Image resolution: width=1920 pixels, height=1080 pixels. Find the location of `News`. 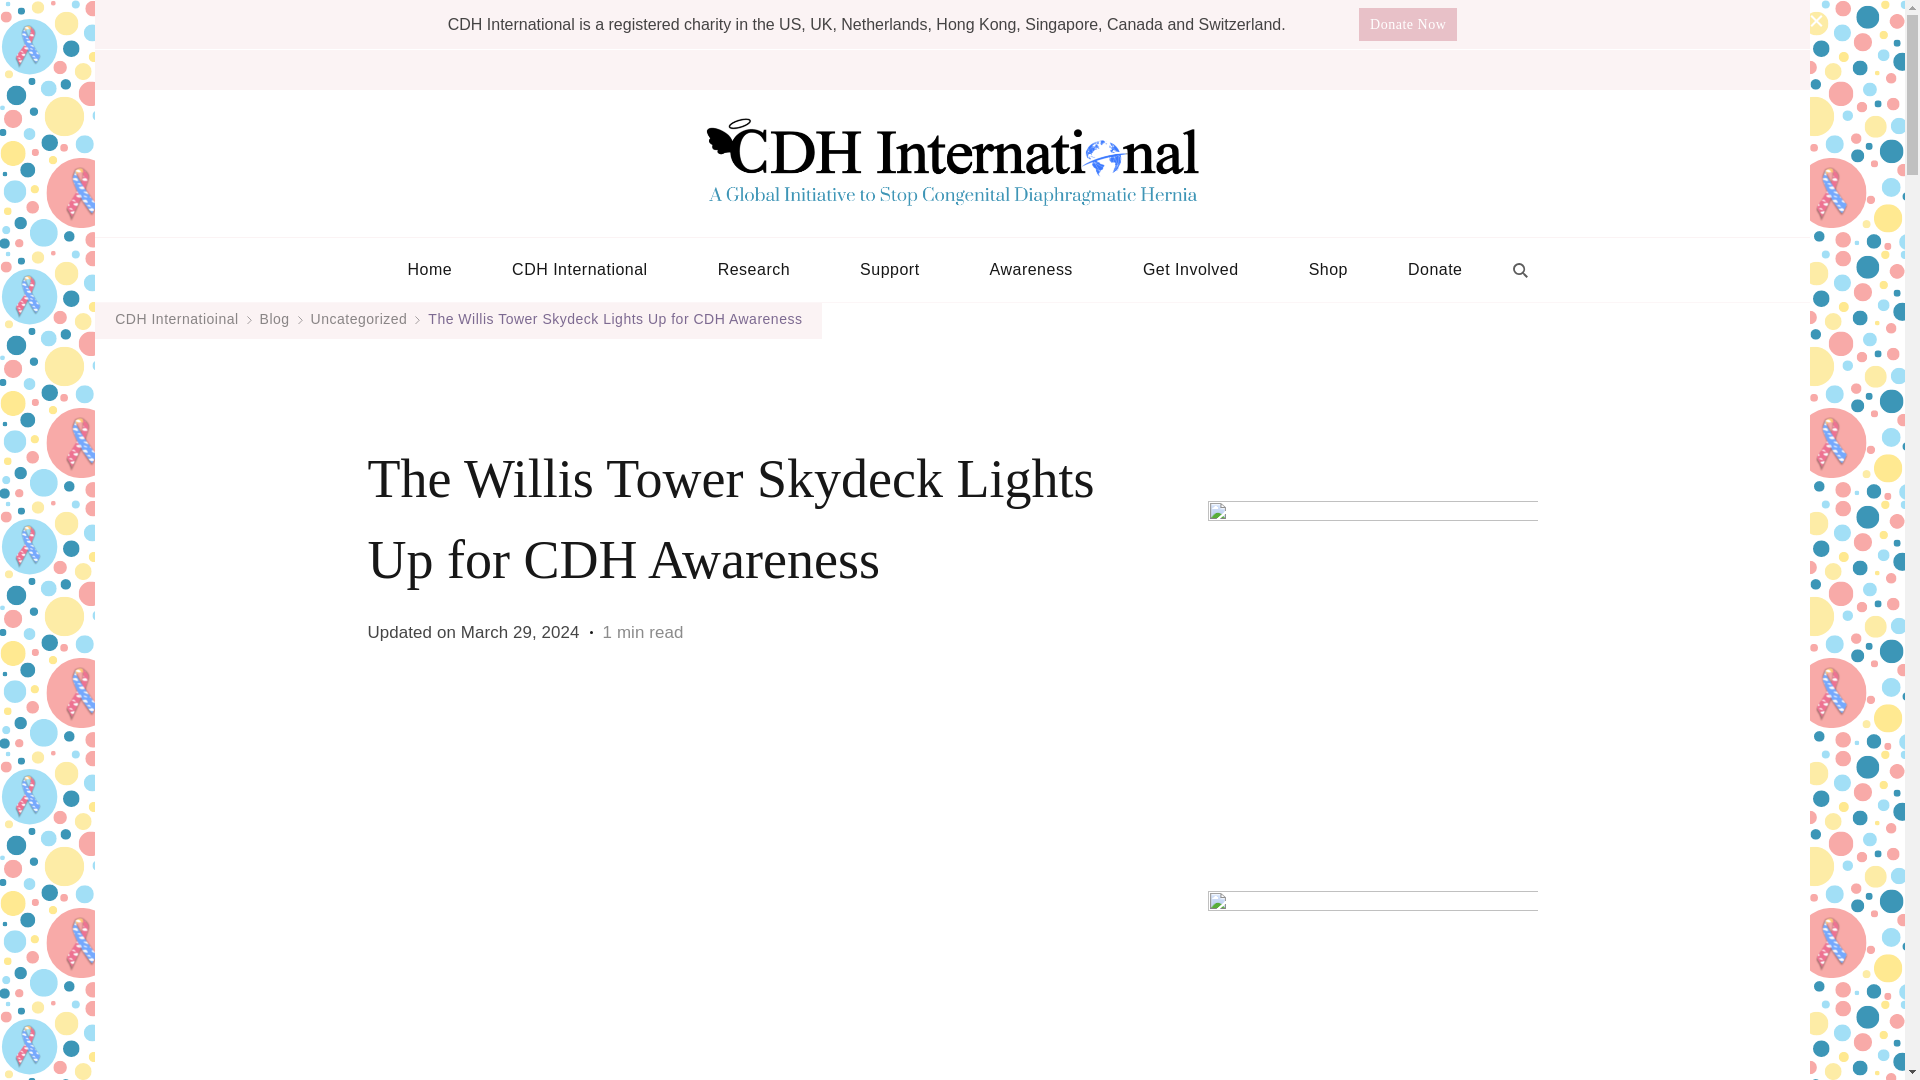

News is located at coordinates (108, 504).